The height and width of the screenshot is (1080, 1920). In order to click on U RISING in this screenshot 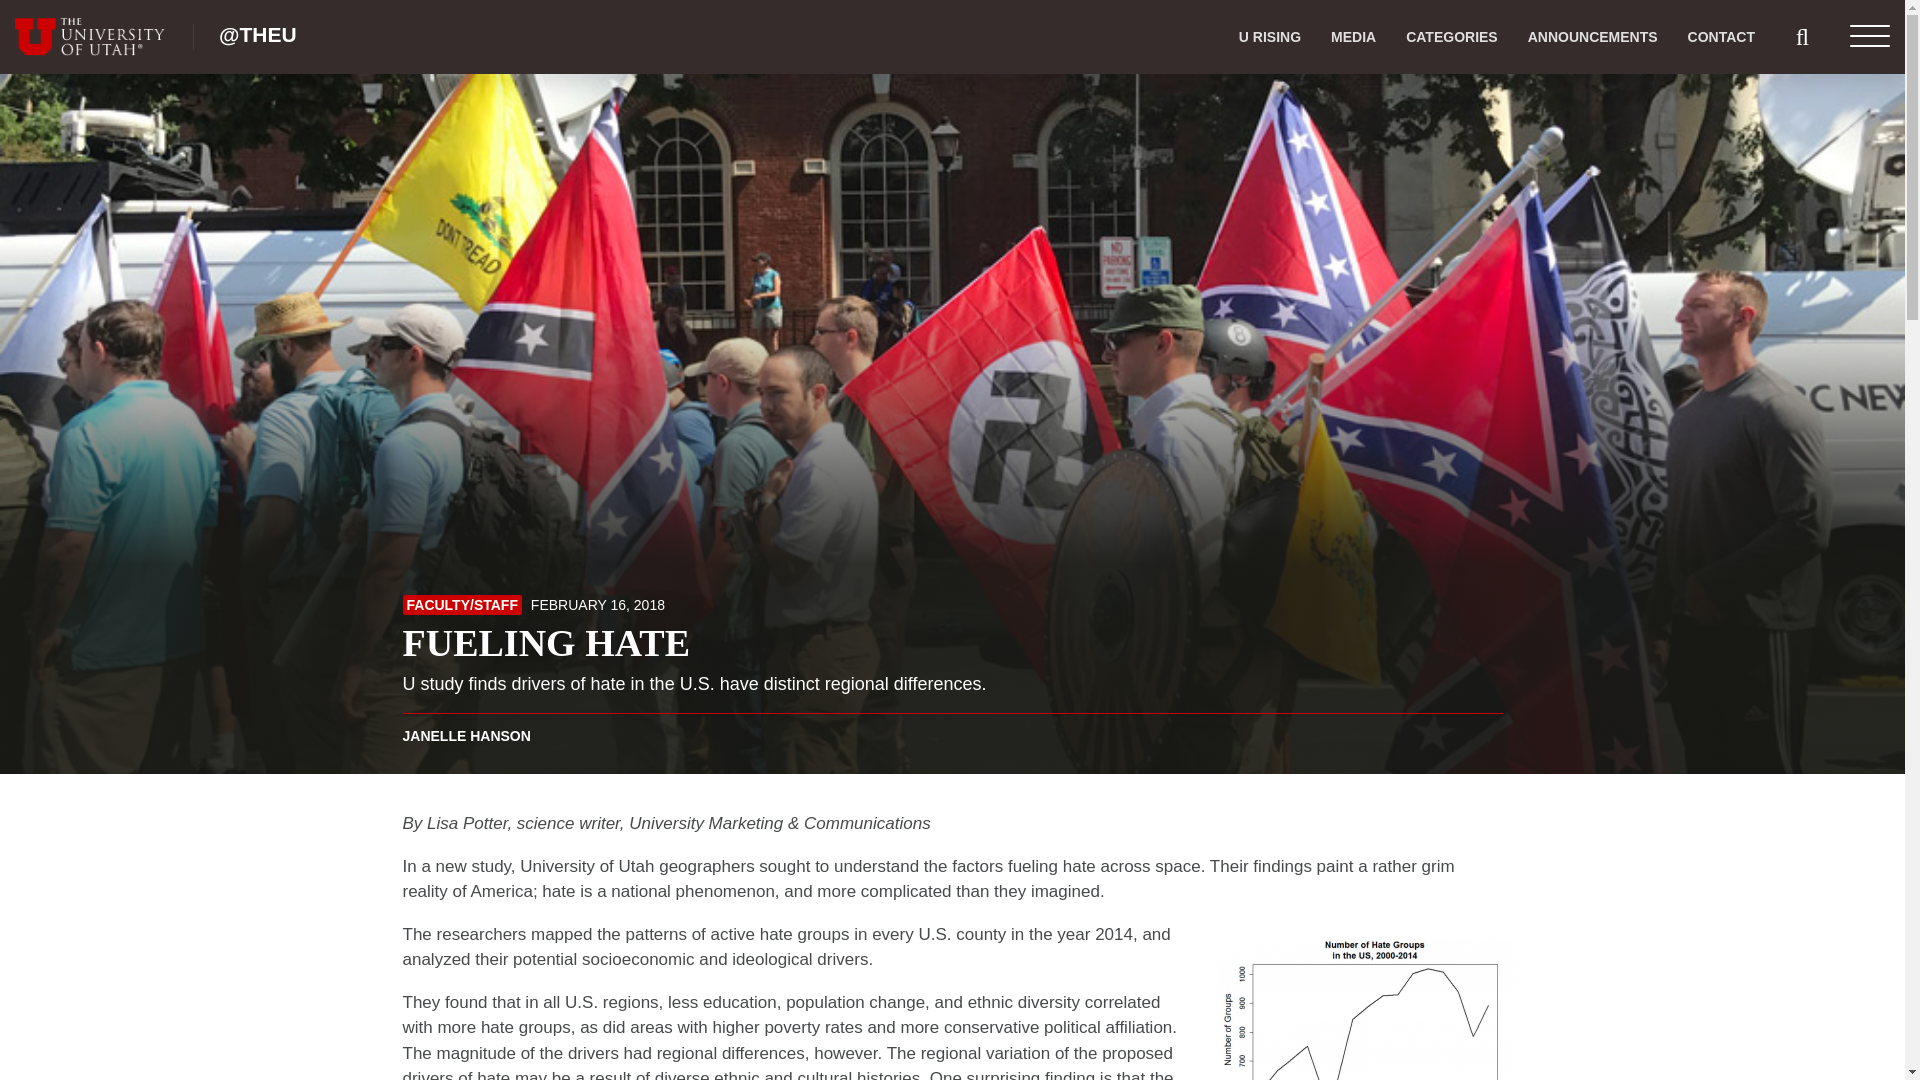, I will do `click(1270, 37)`.